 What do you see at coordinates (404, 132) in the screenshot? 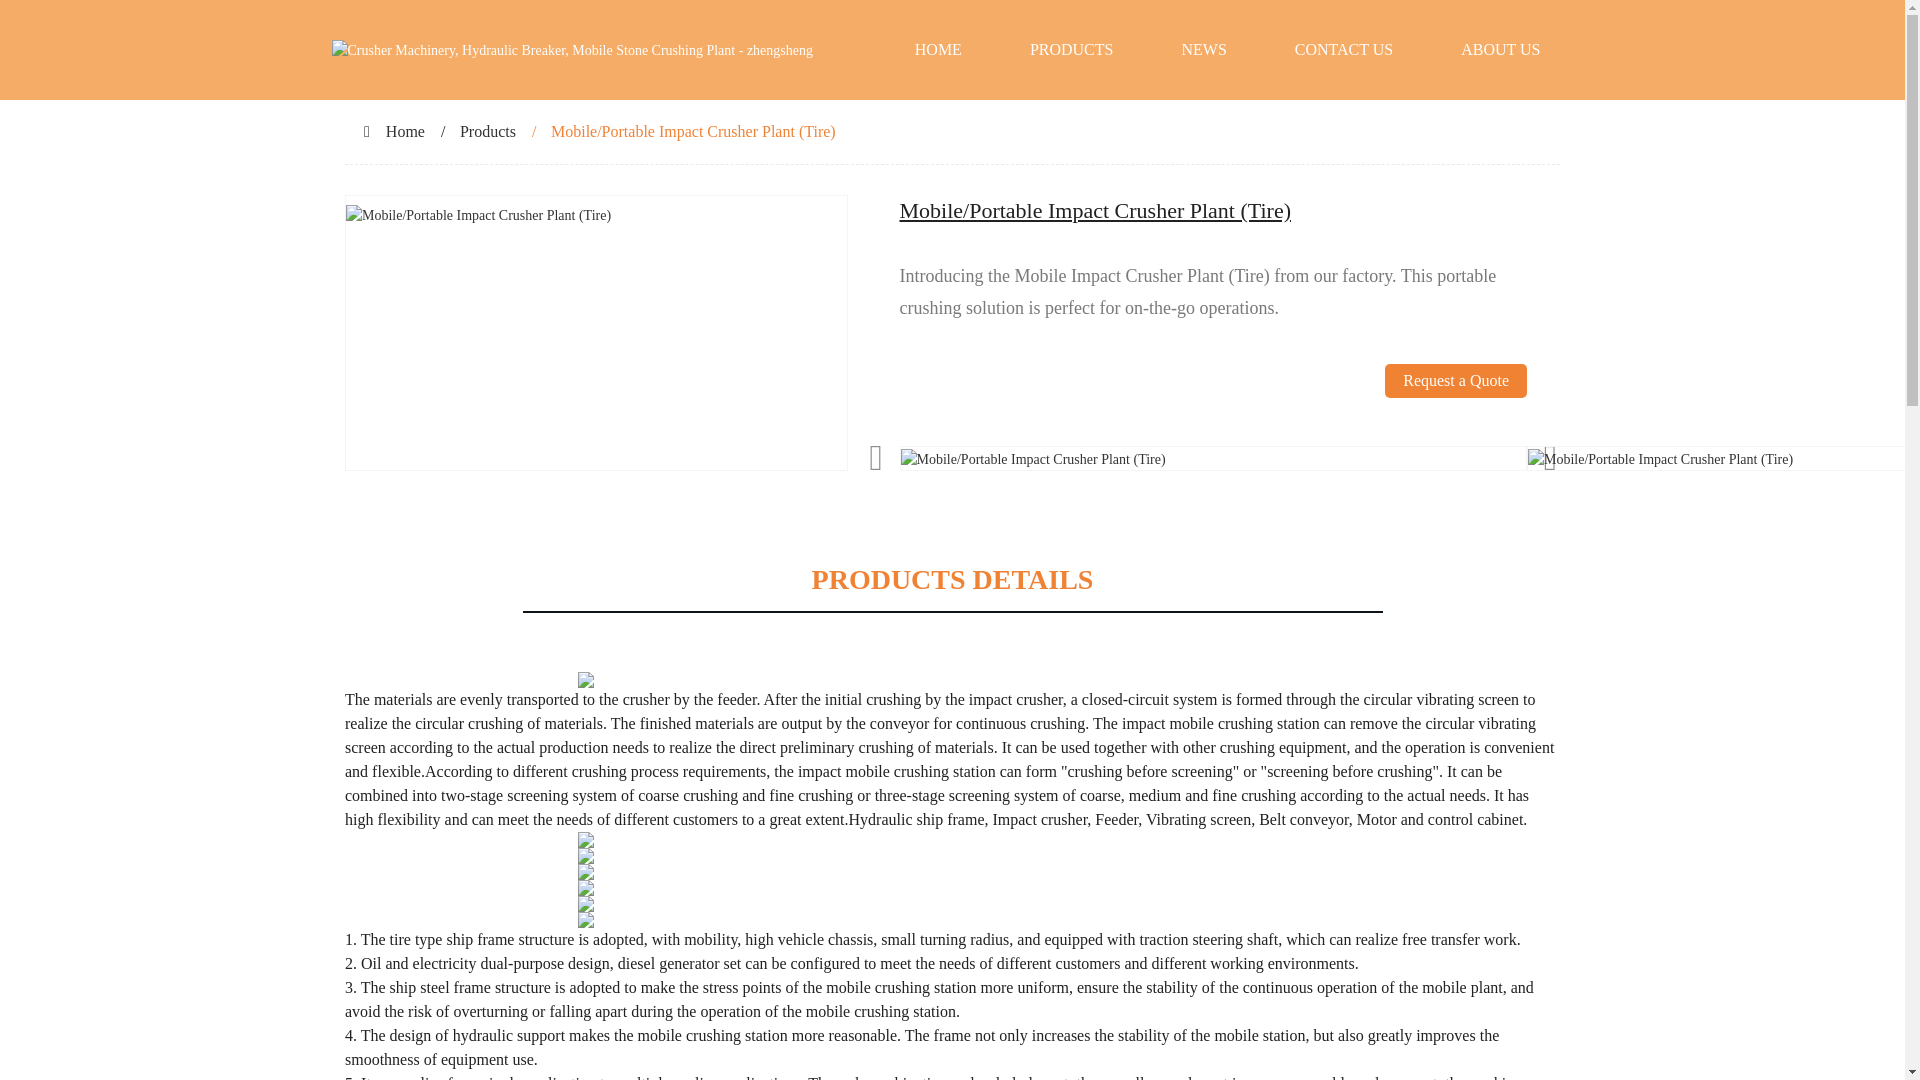
I see `Home` at bounding box center [404, 132].